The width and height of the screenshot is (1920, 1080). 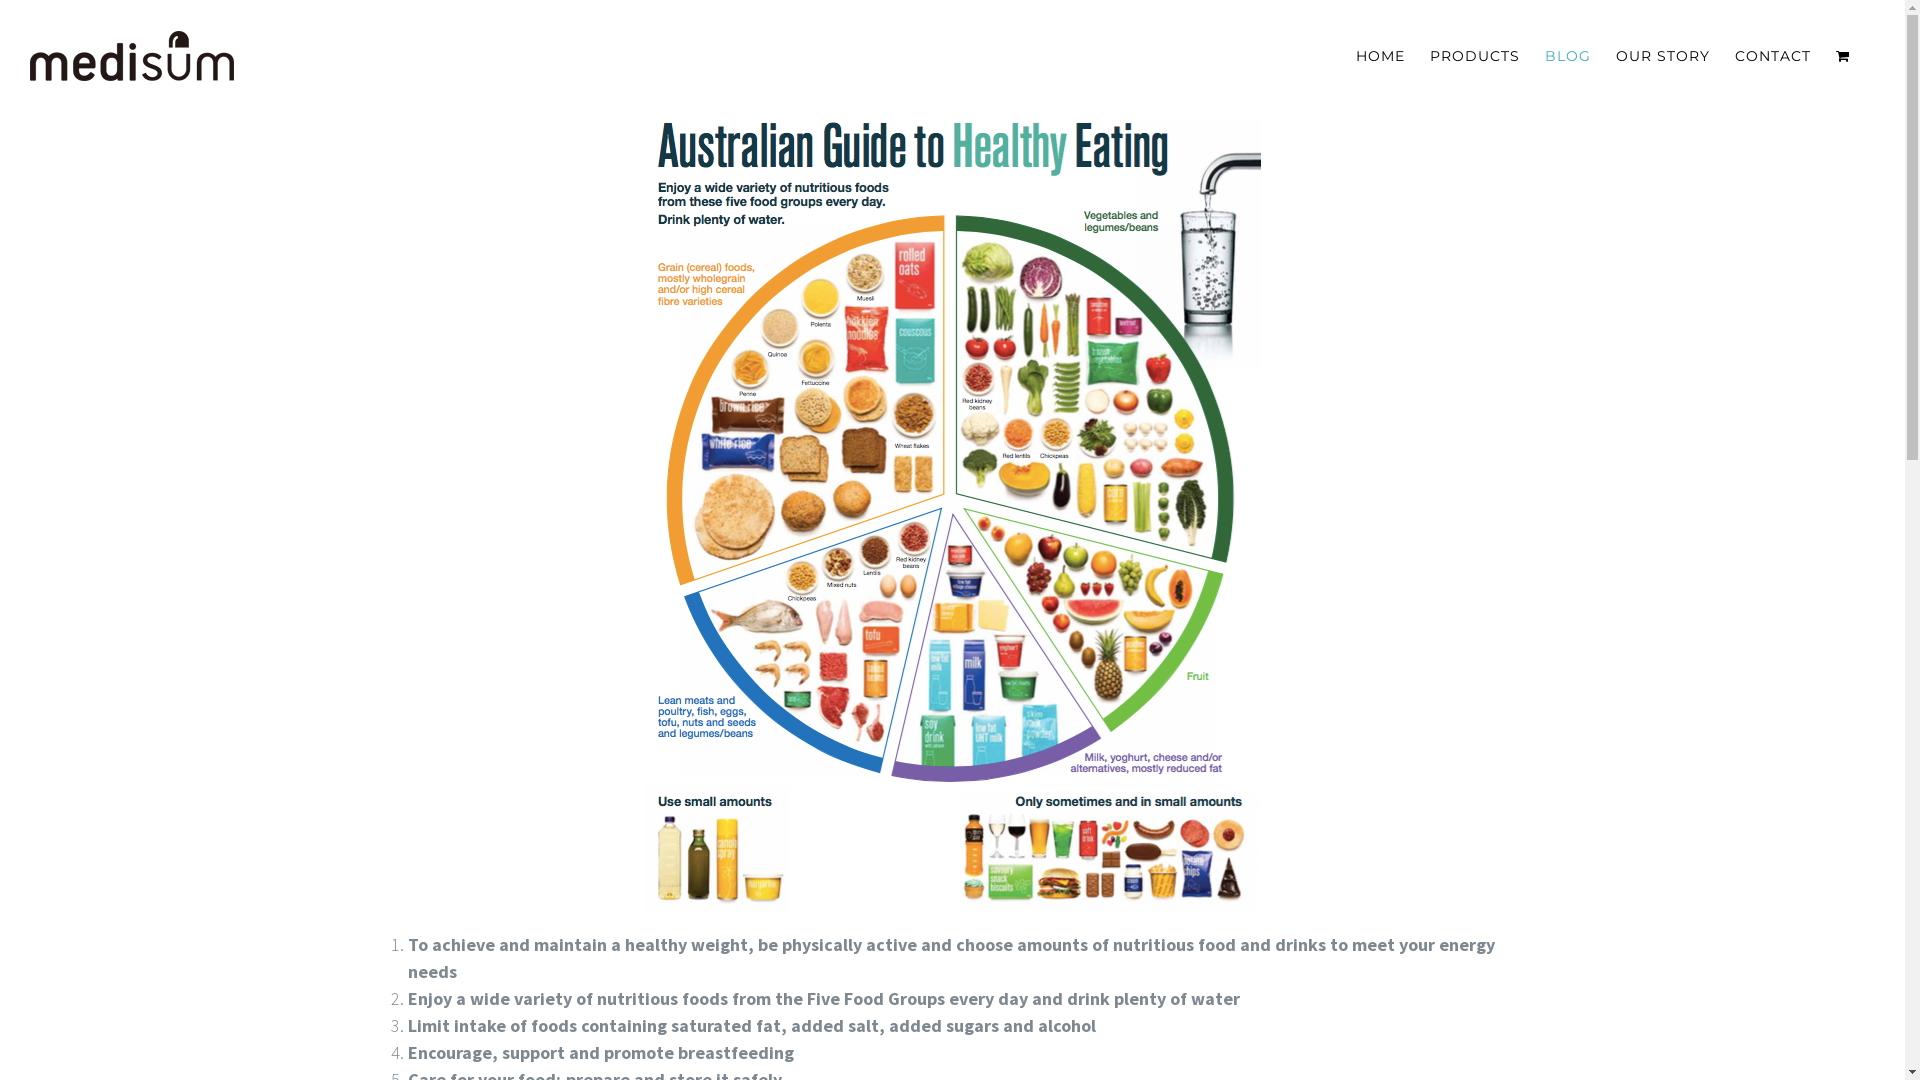 I want to click on HOME, so click(x=1380, y=56).